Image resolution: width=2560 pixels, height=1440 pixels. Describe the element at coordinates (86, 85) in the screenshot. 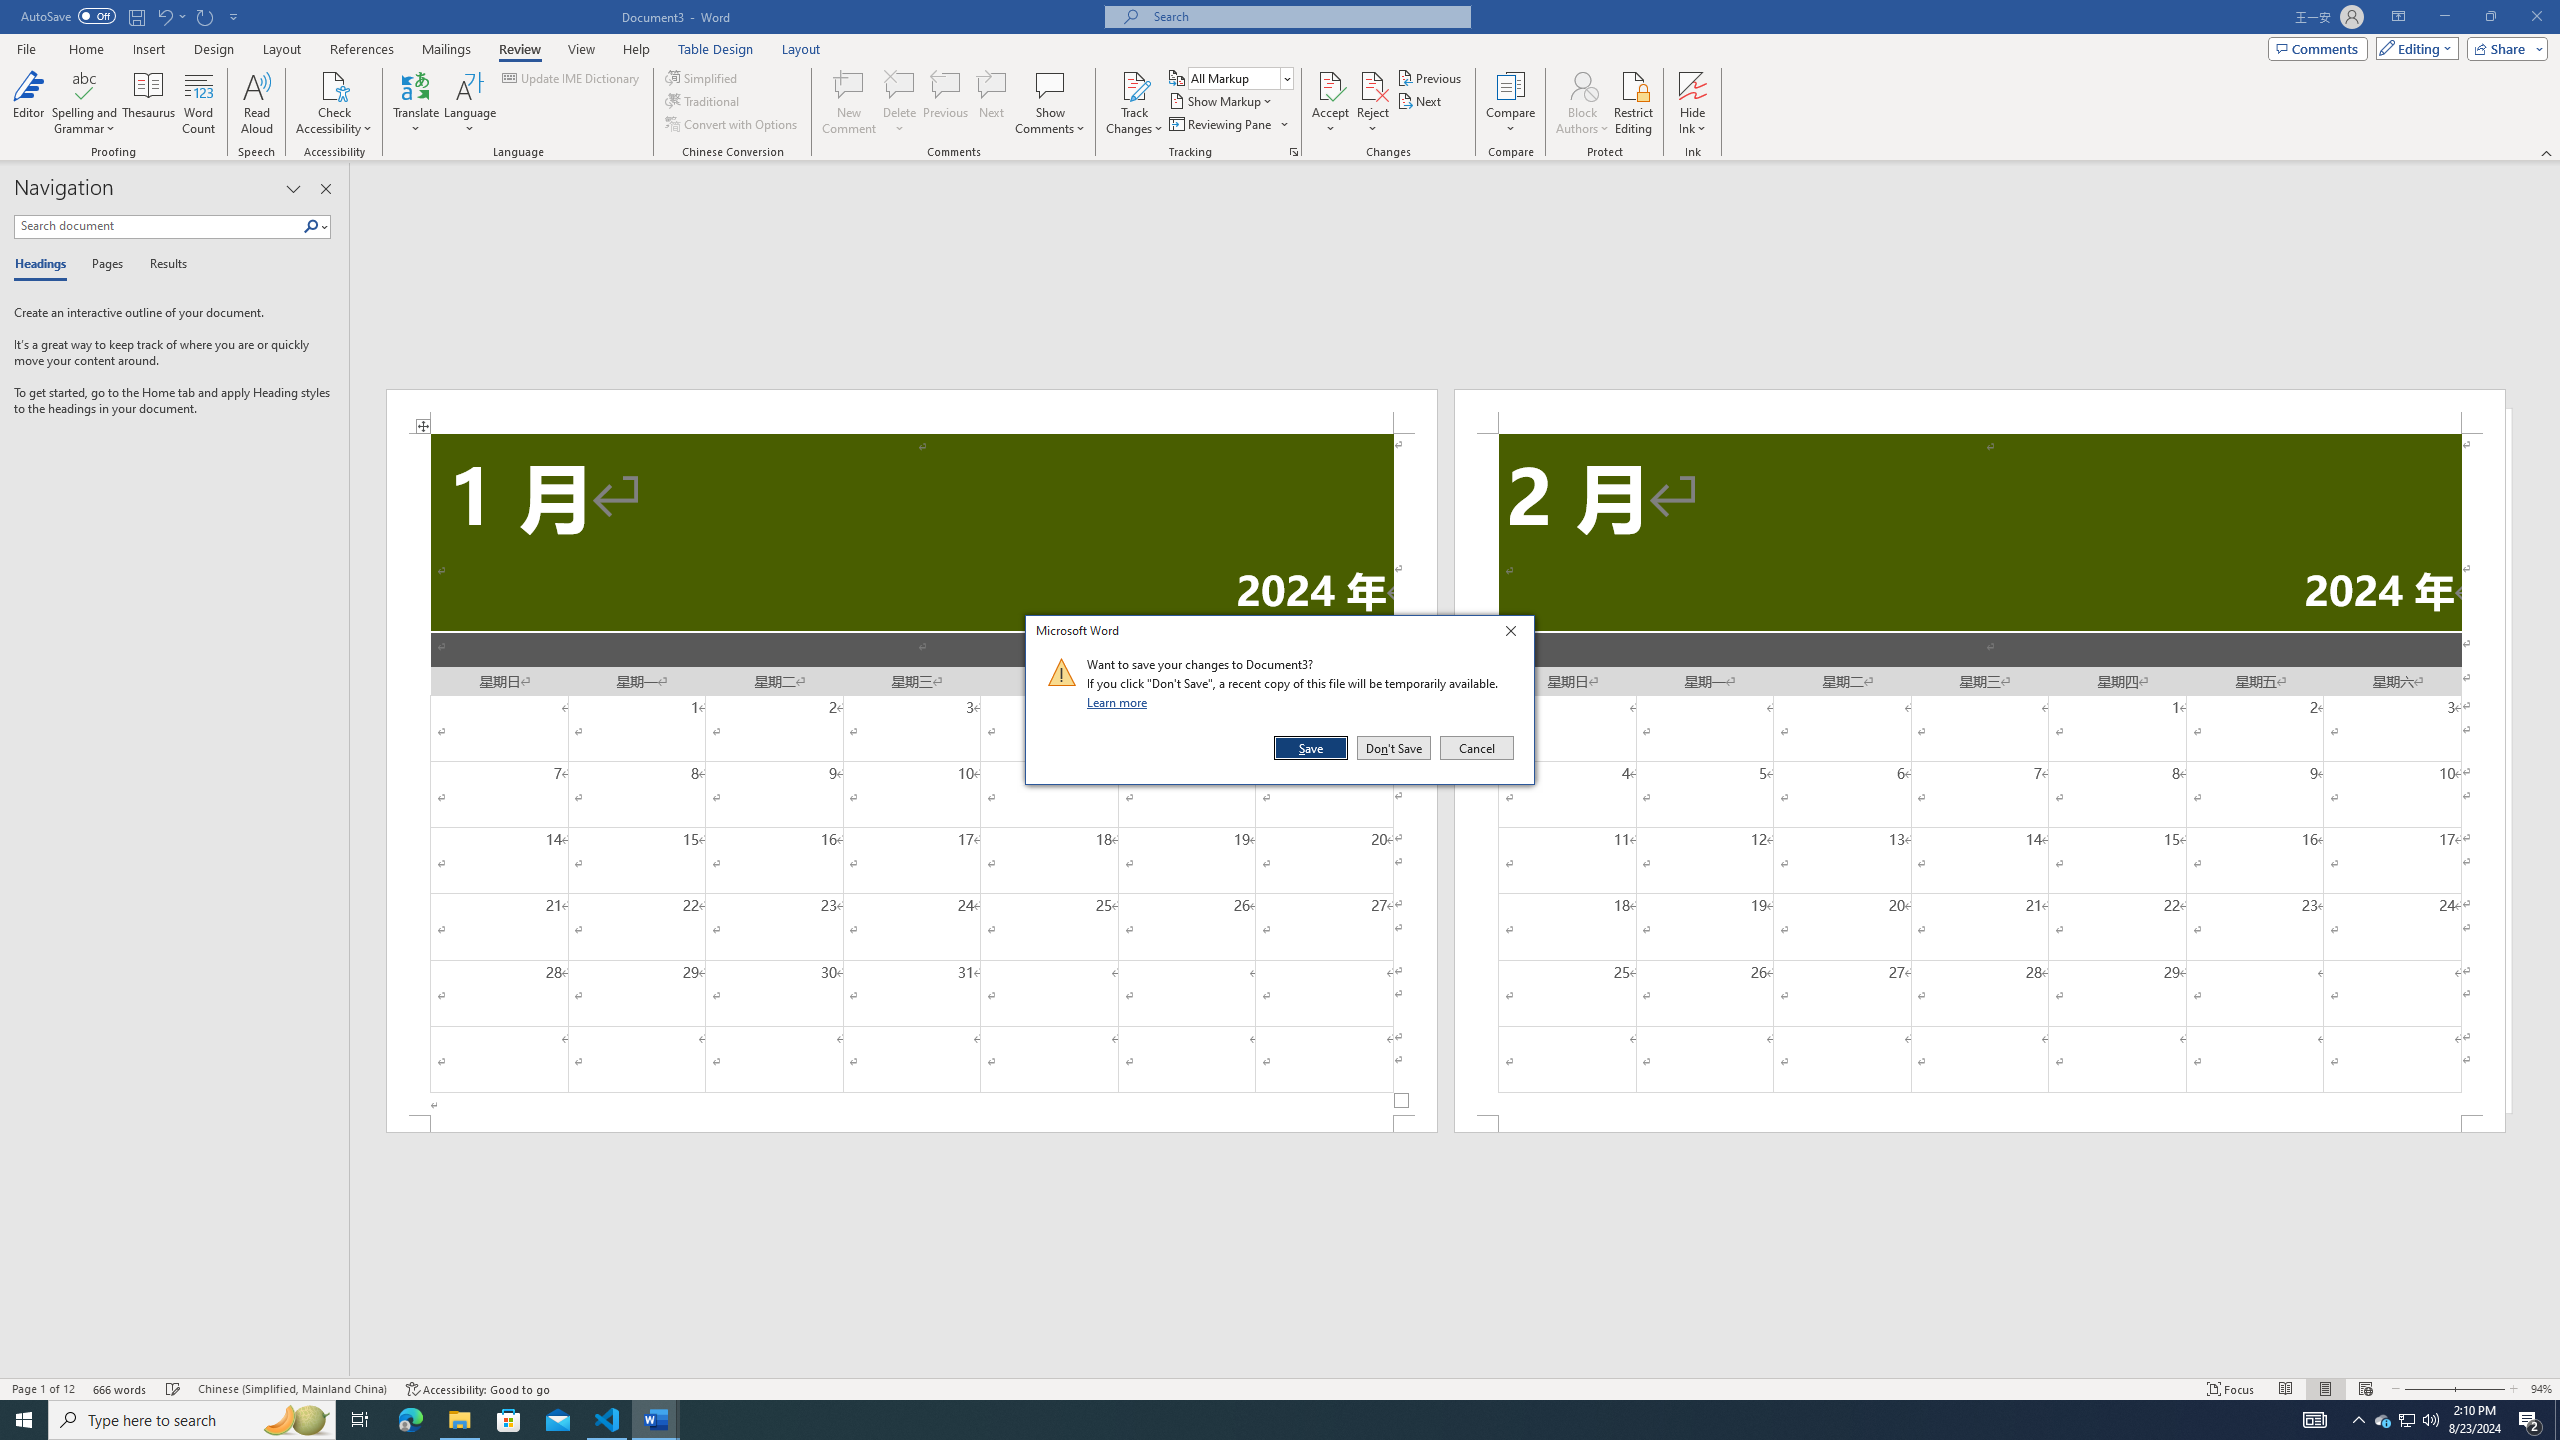

I see `Spelling and Grammar` at that location.